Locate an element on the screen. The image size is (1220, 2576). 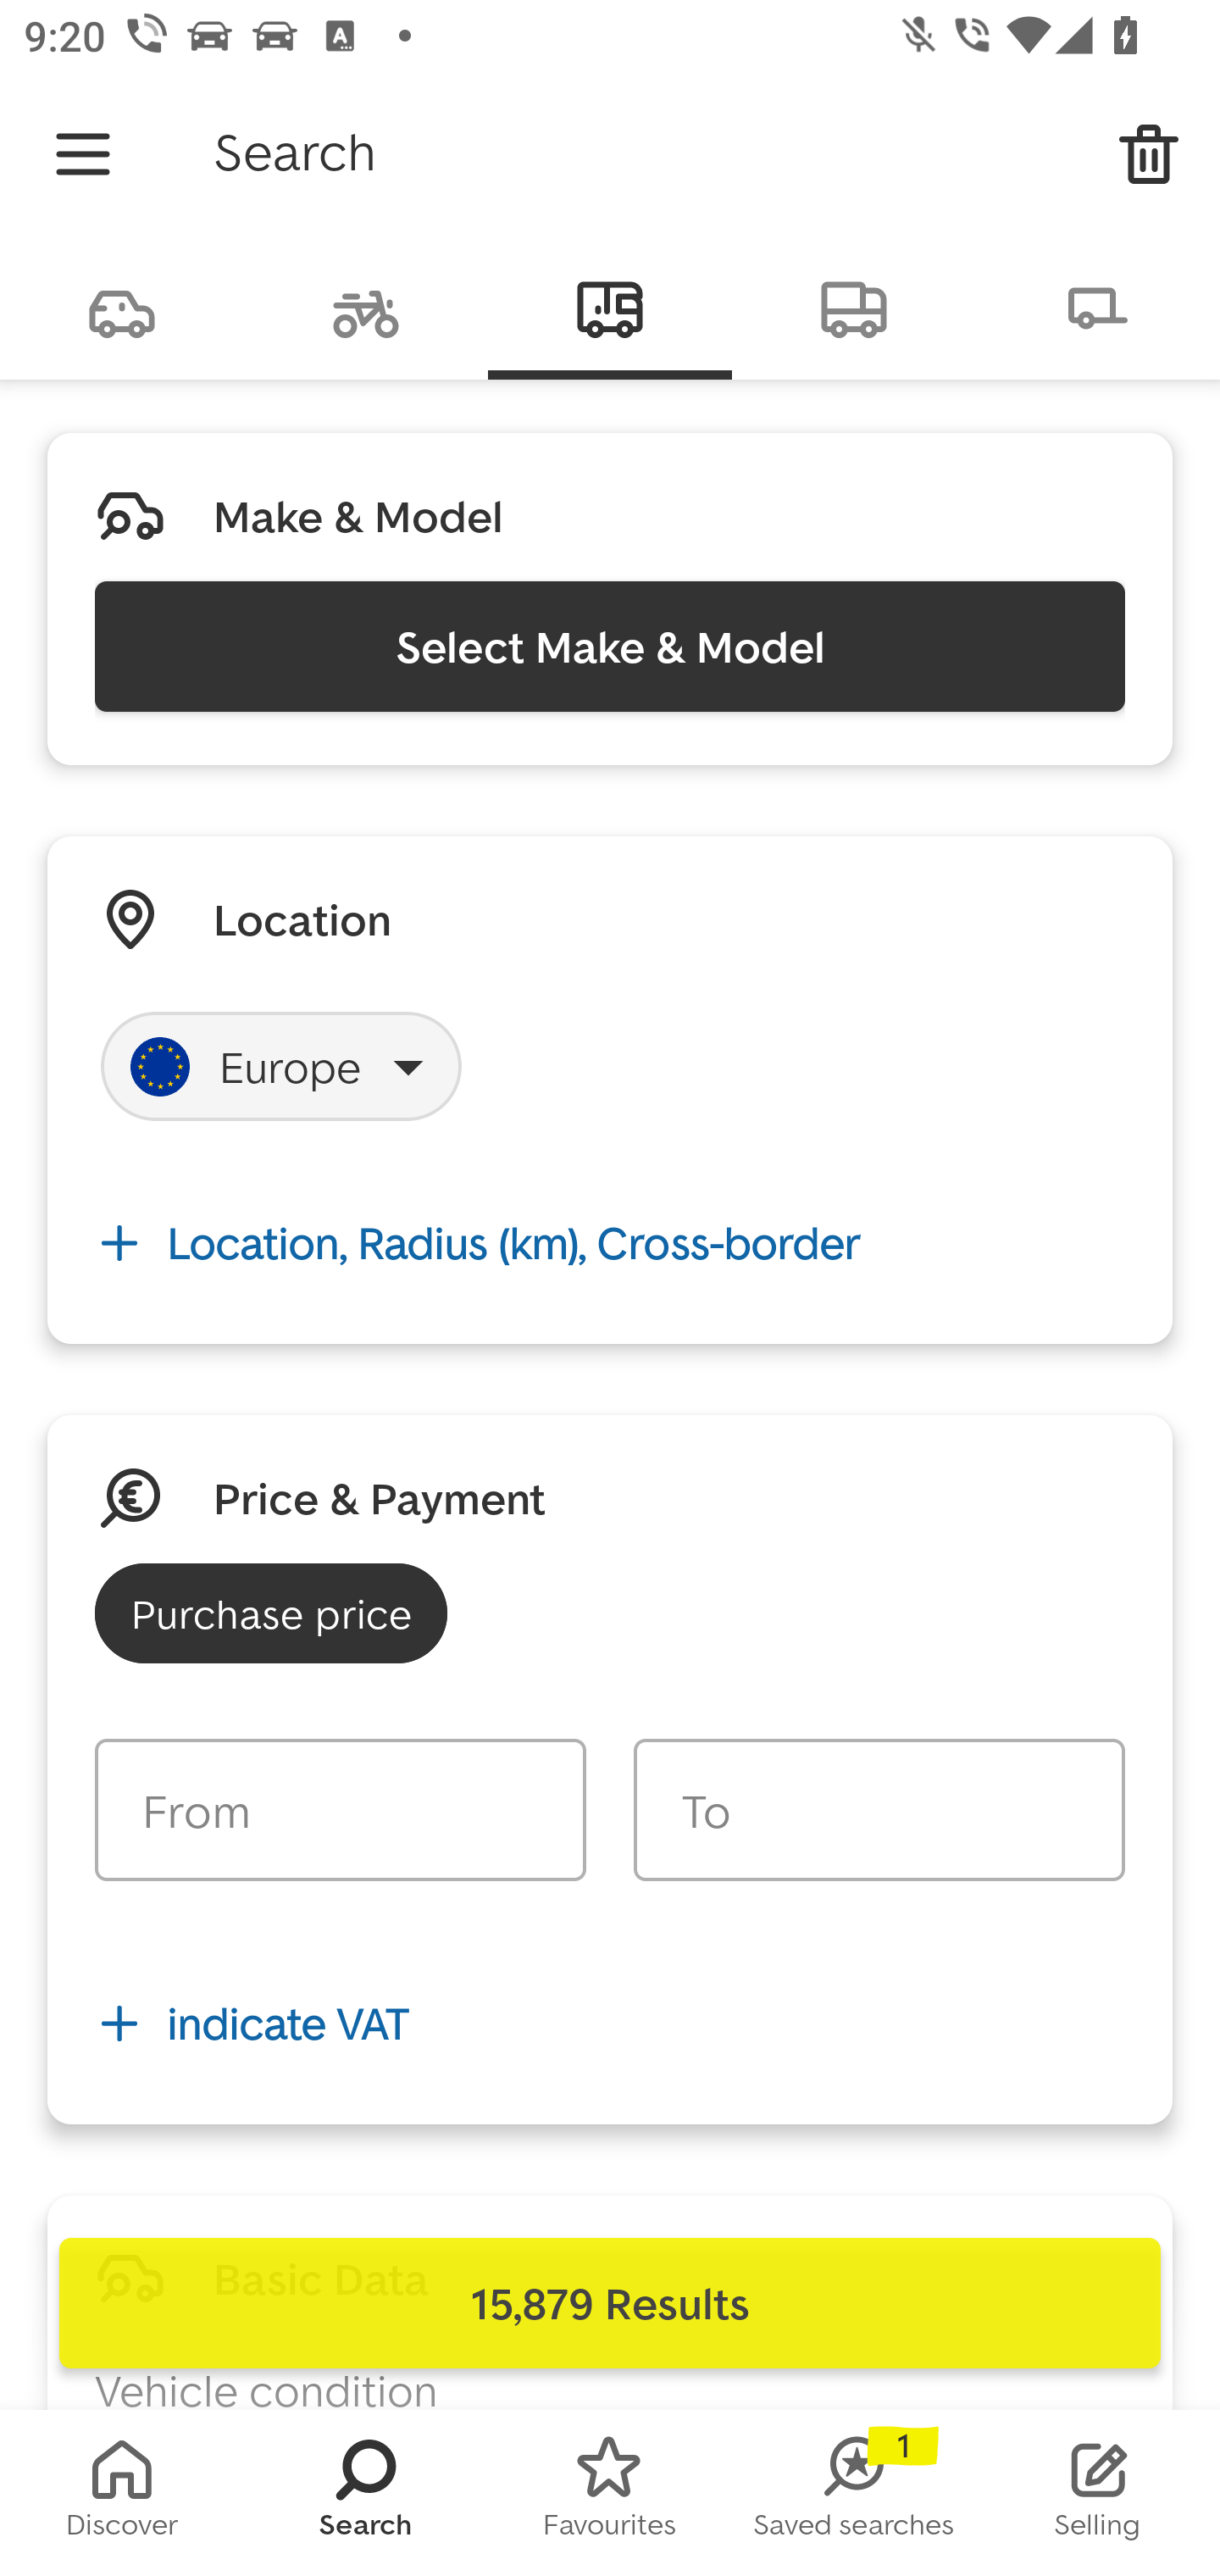
indicate VAT is located at coordinates (610, 2024).